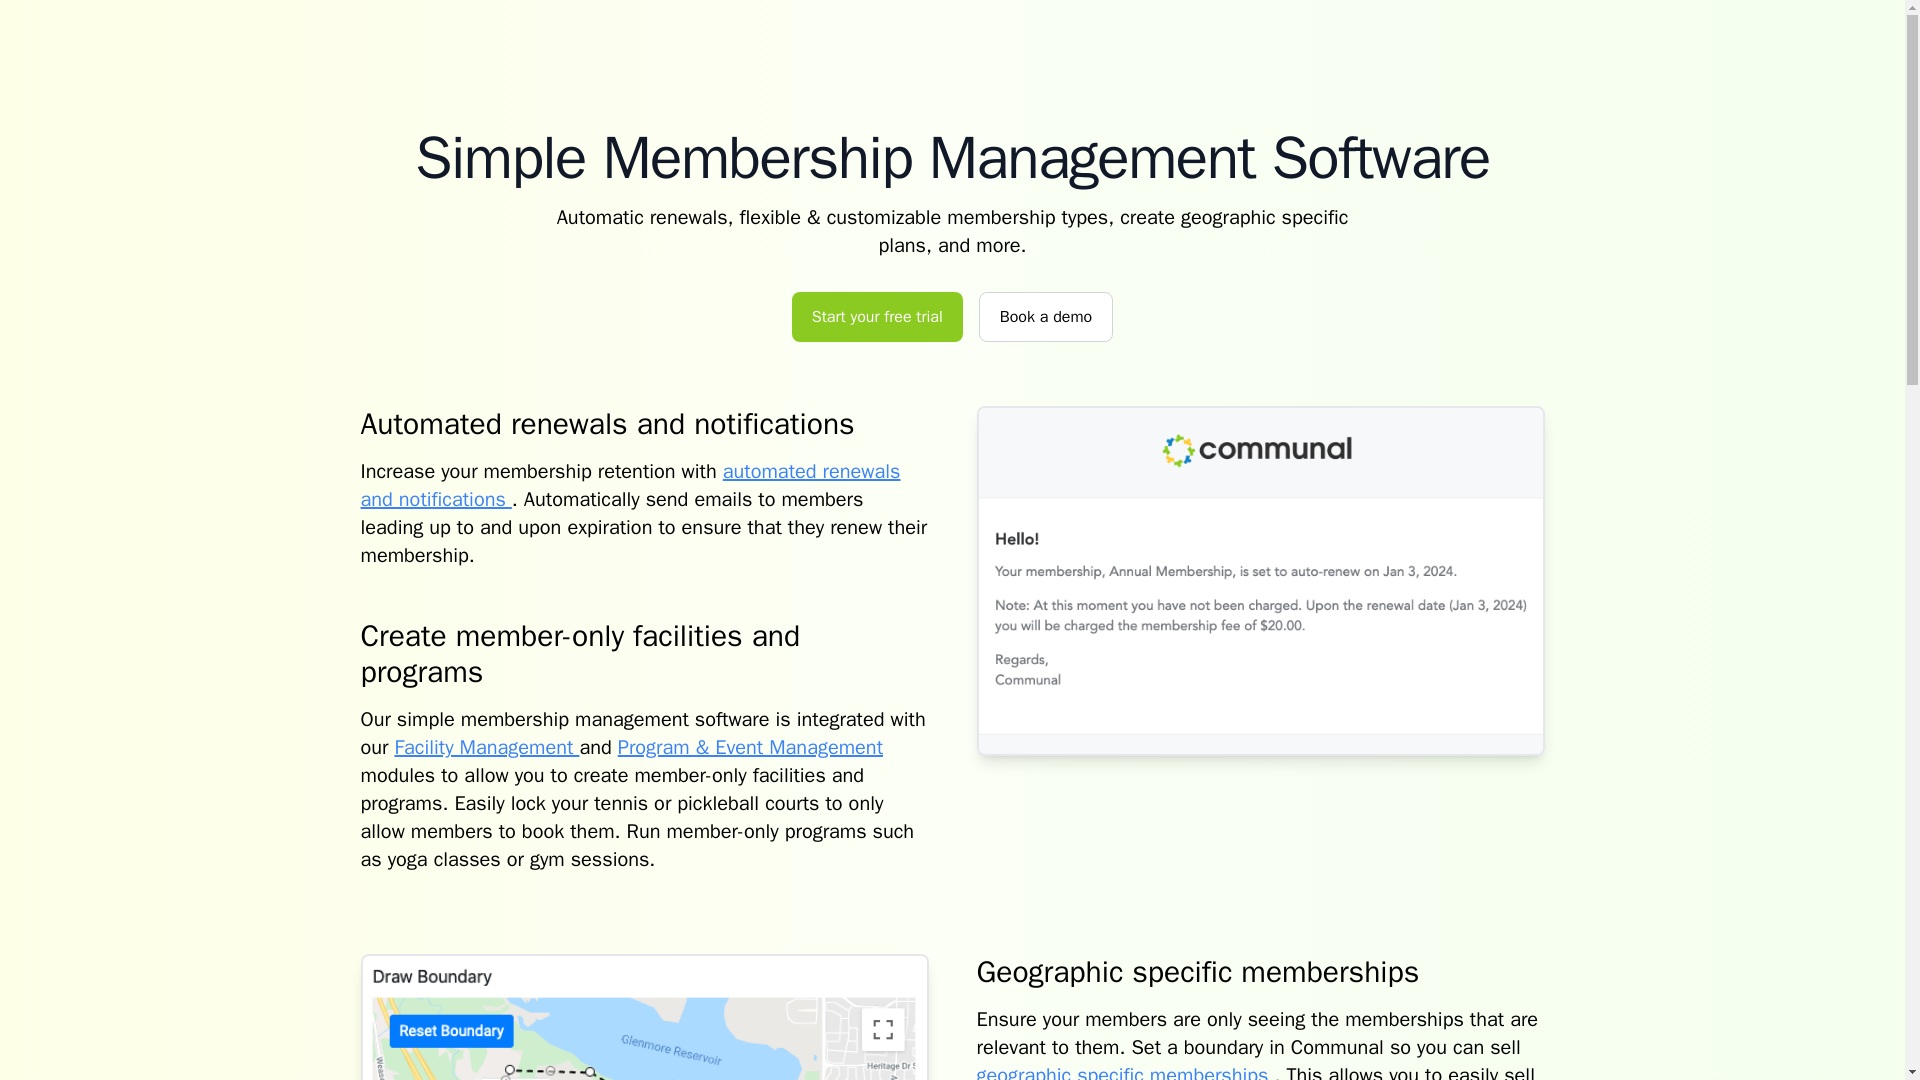 The width and height of the screenshot is (1920, 1080). I want to click on Start your free trial, so click(877, 316).